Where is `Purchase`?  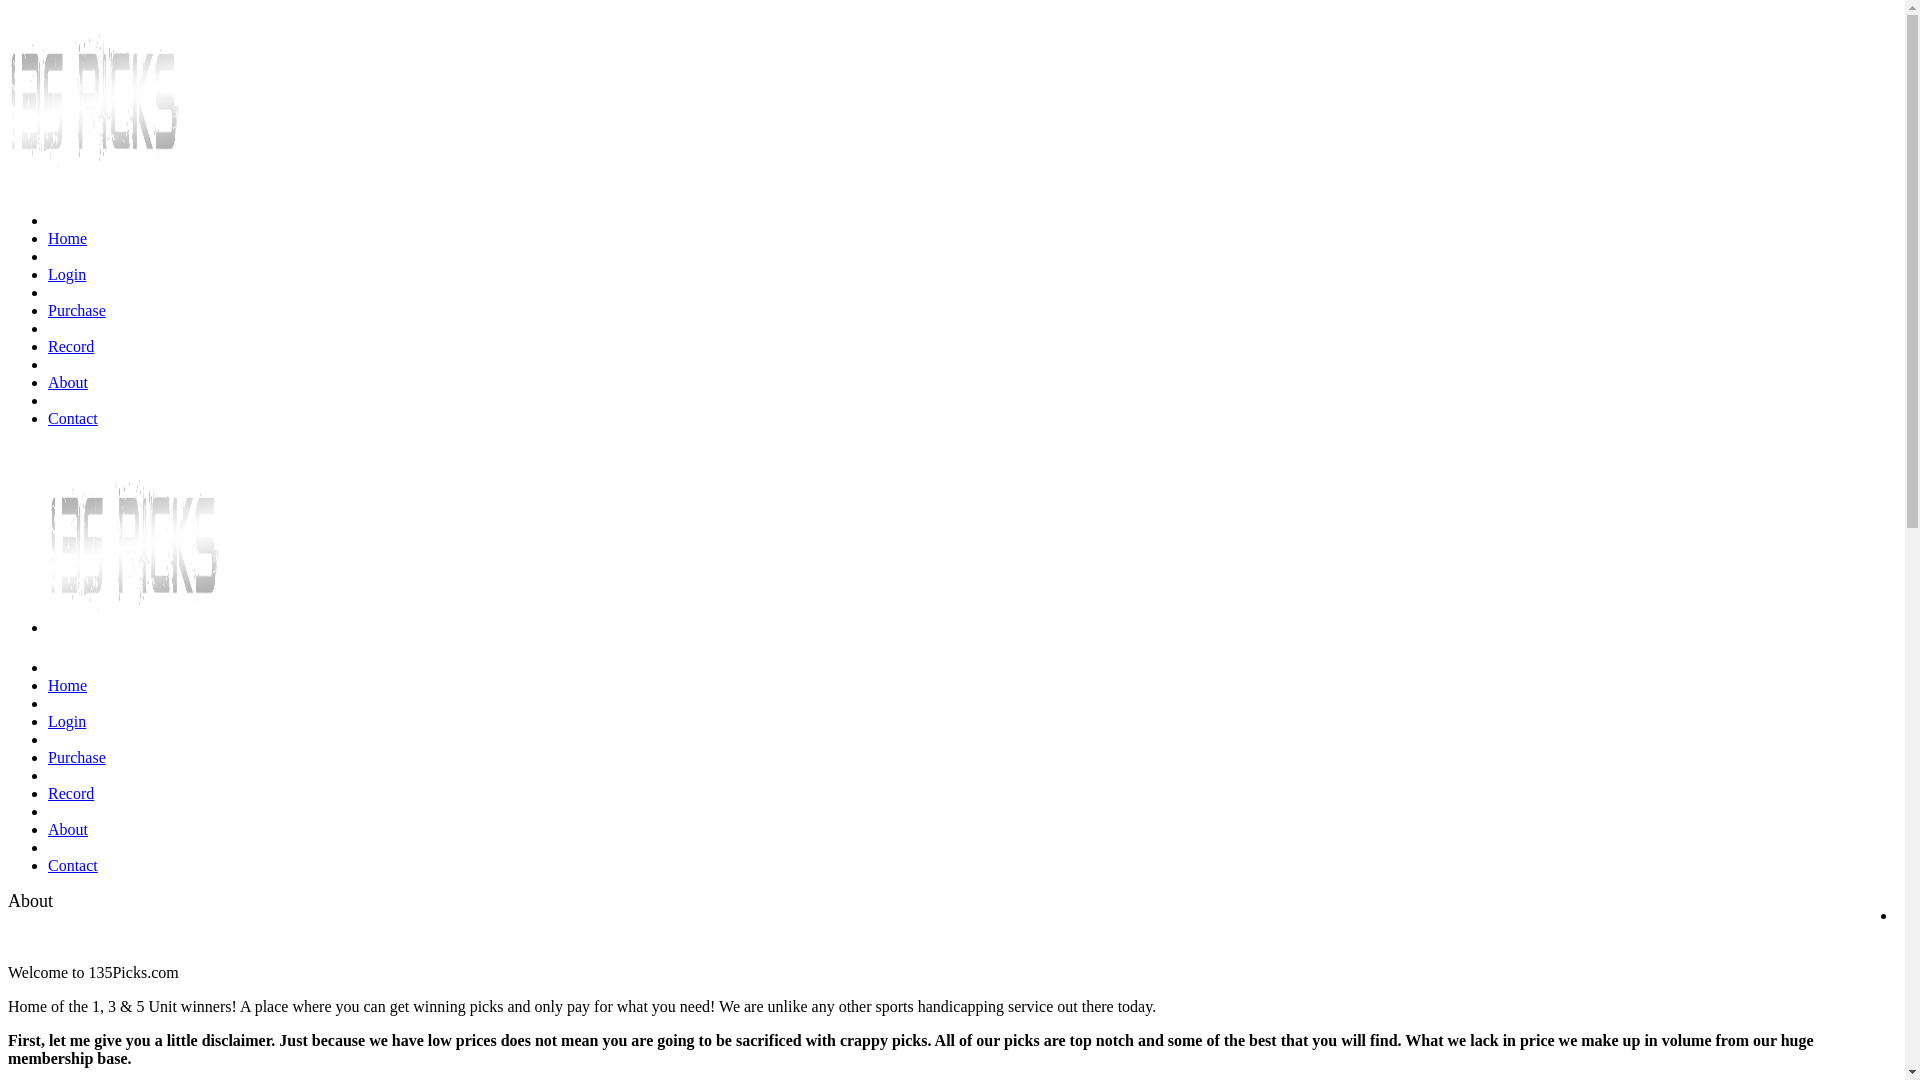
Purchase is located at coordinates (77, 310).